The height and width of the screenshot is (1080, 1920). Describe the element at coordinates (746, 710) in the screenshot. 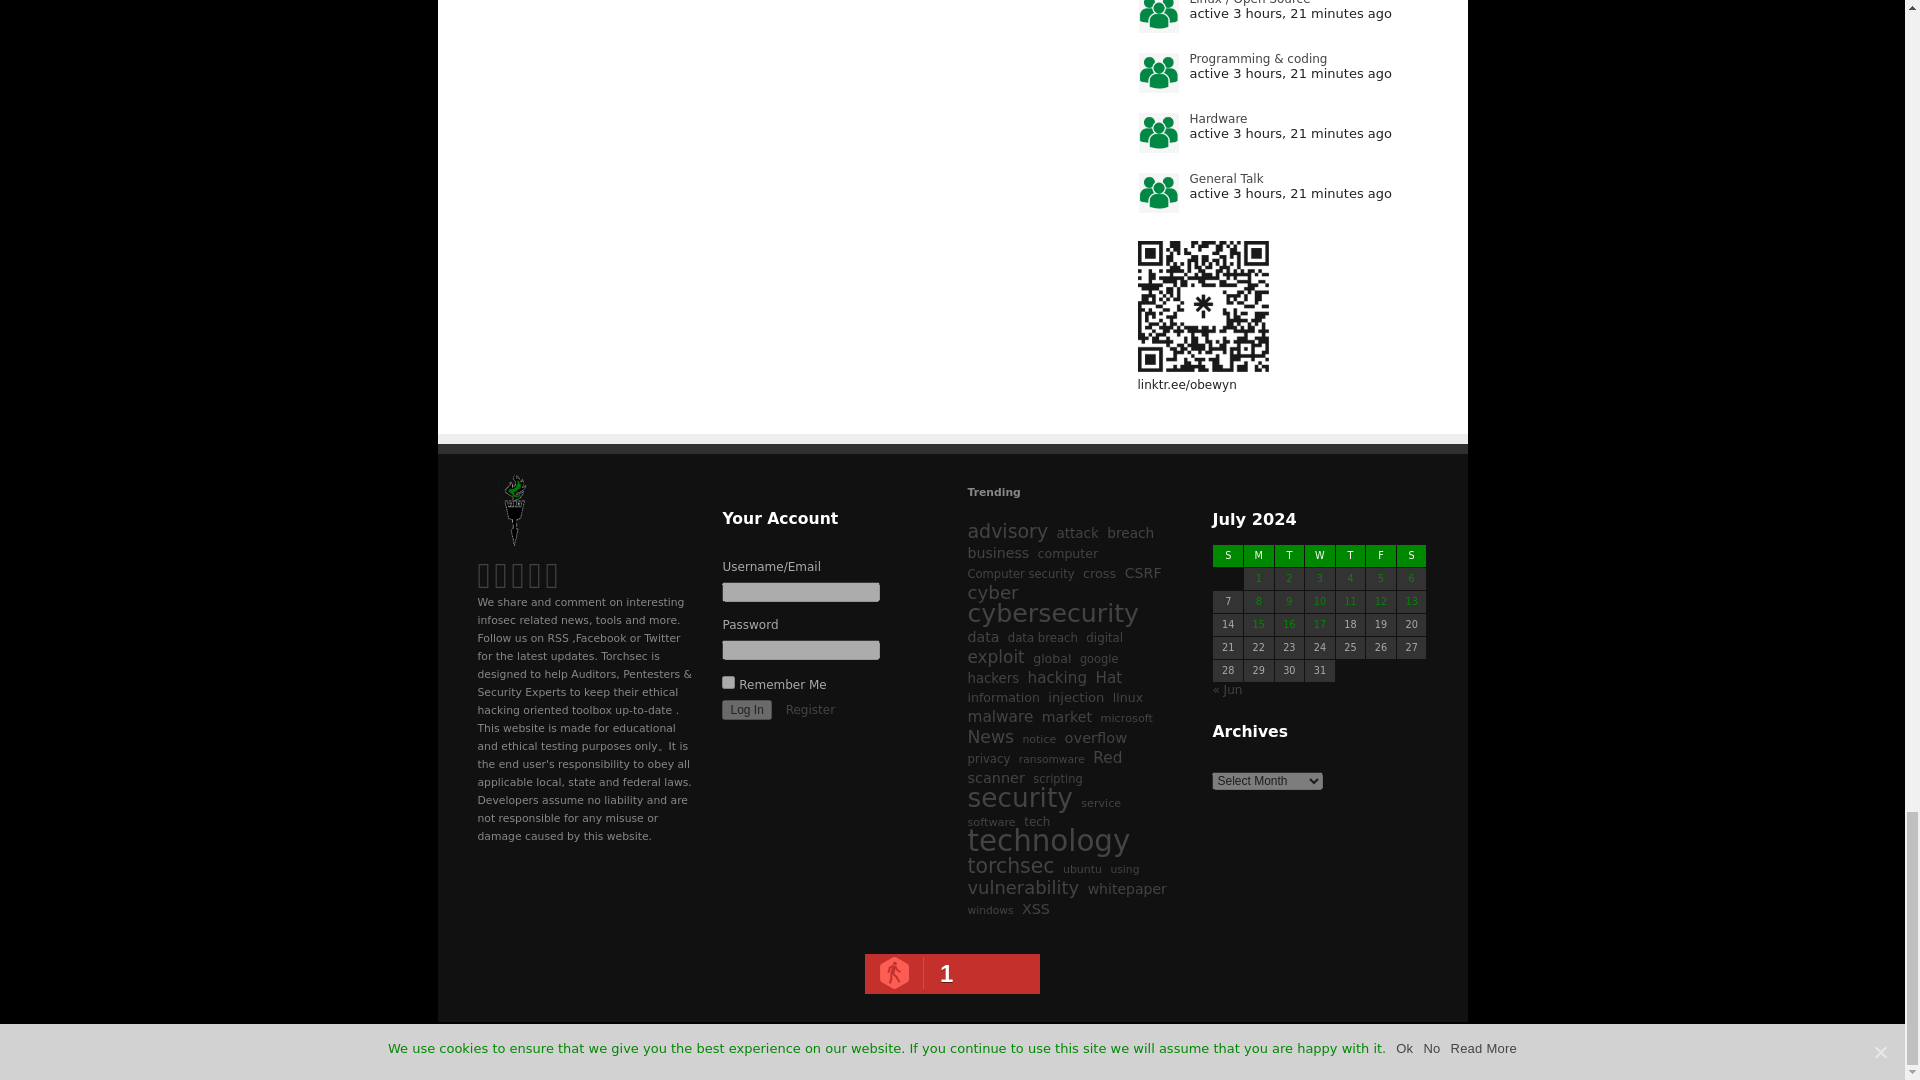

I see `Log In` at that location.